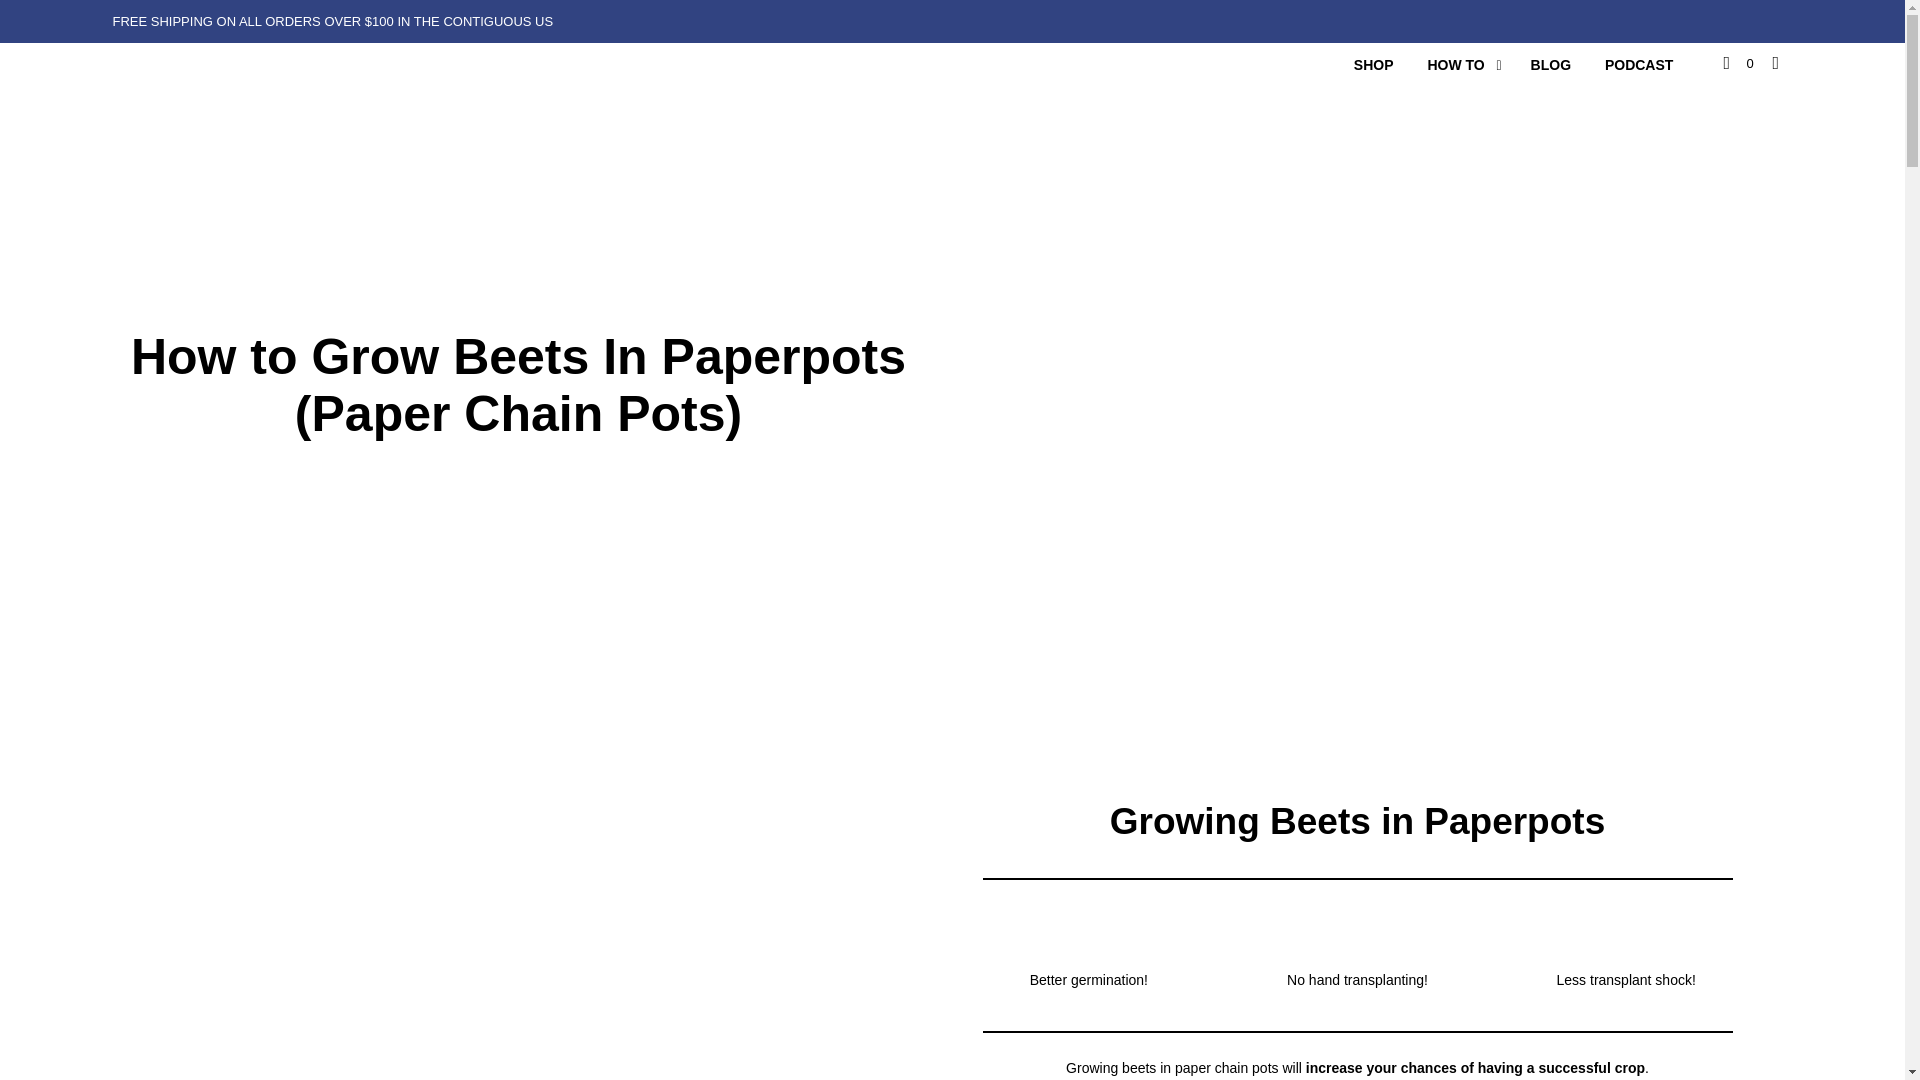 This screenshot has width=1920, height=1080. What do you see at coordinates (1455, 65) in the screenshot?
I see `HOW TO` at bounding box center [1455, 65].